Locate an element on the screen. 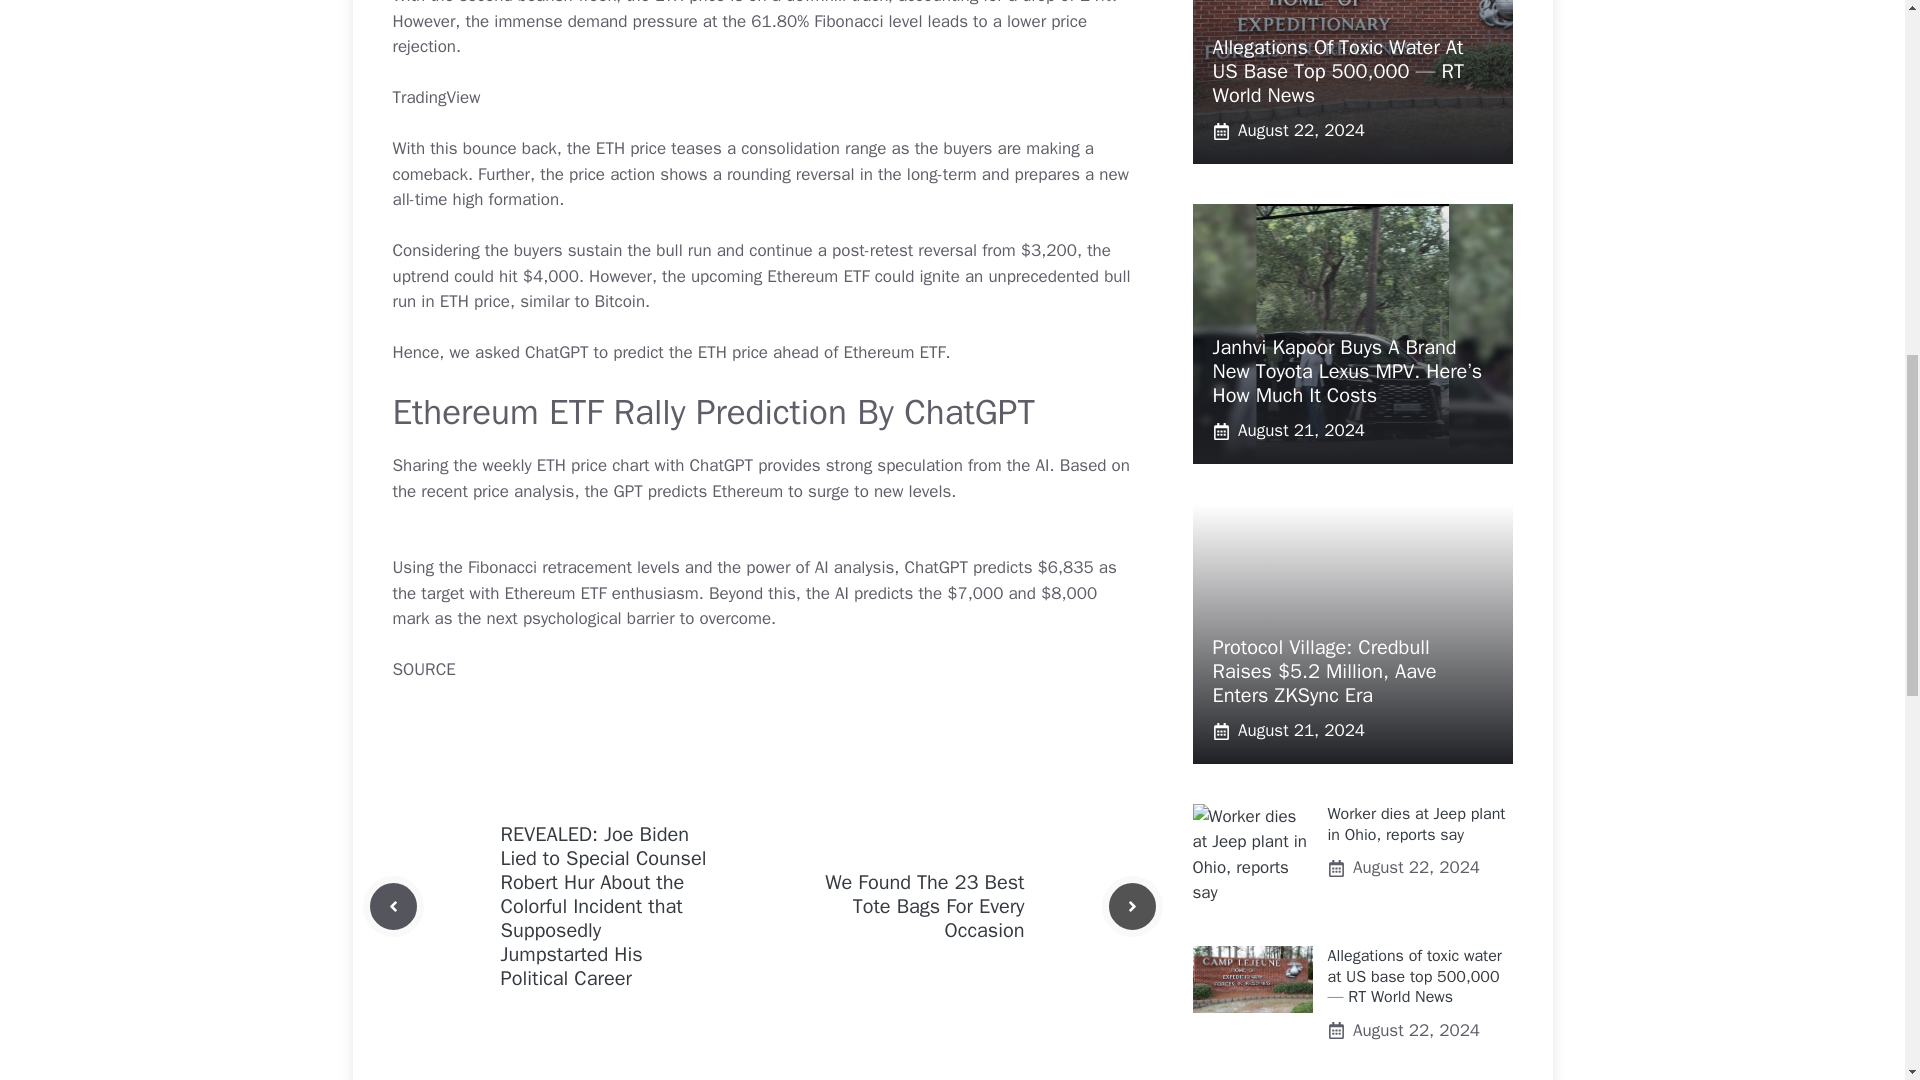 The width and height of the screenshot is (1920, 1080). Worker dies at Jeep plant in Ohio, reports say is located at coordinates (1252, 854).